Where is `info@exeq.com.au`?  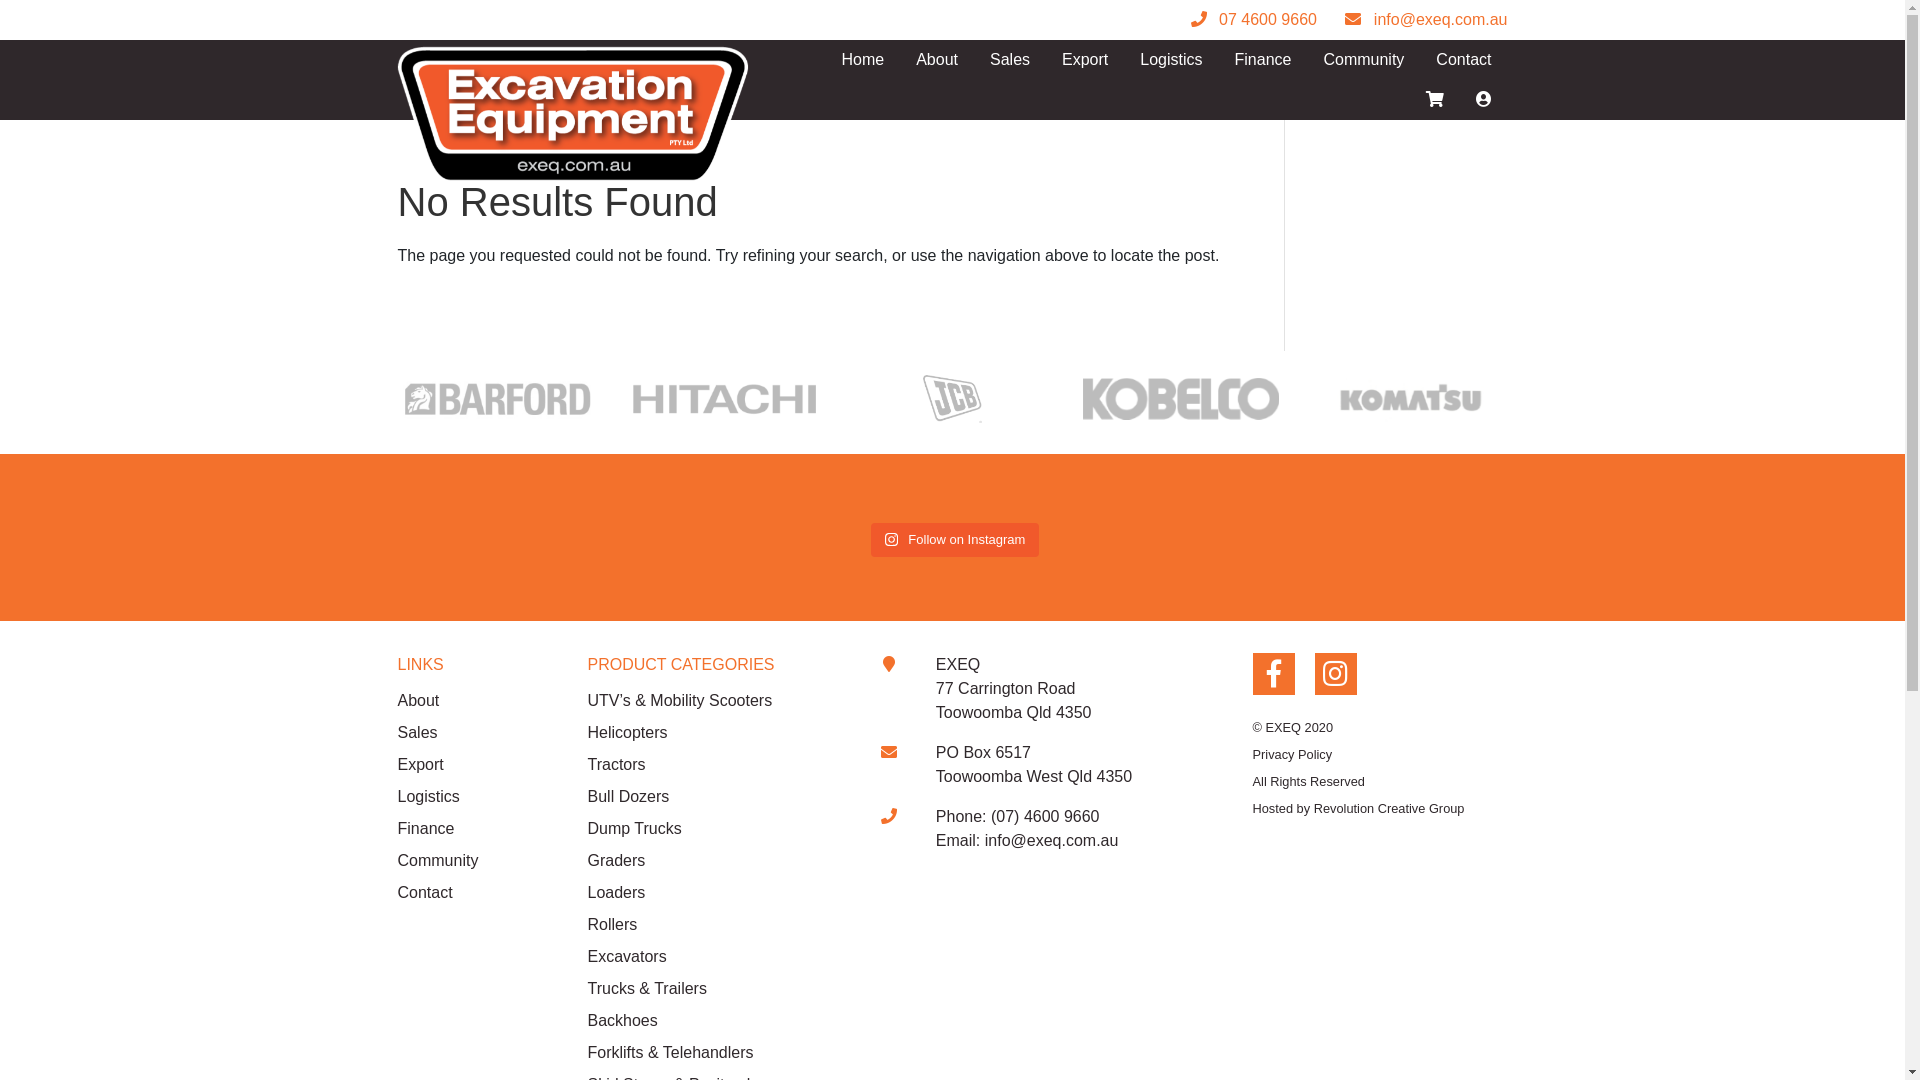
info@exeq.com.au is located at coordinates (1052, 840).